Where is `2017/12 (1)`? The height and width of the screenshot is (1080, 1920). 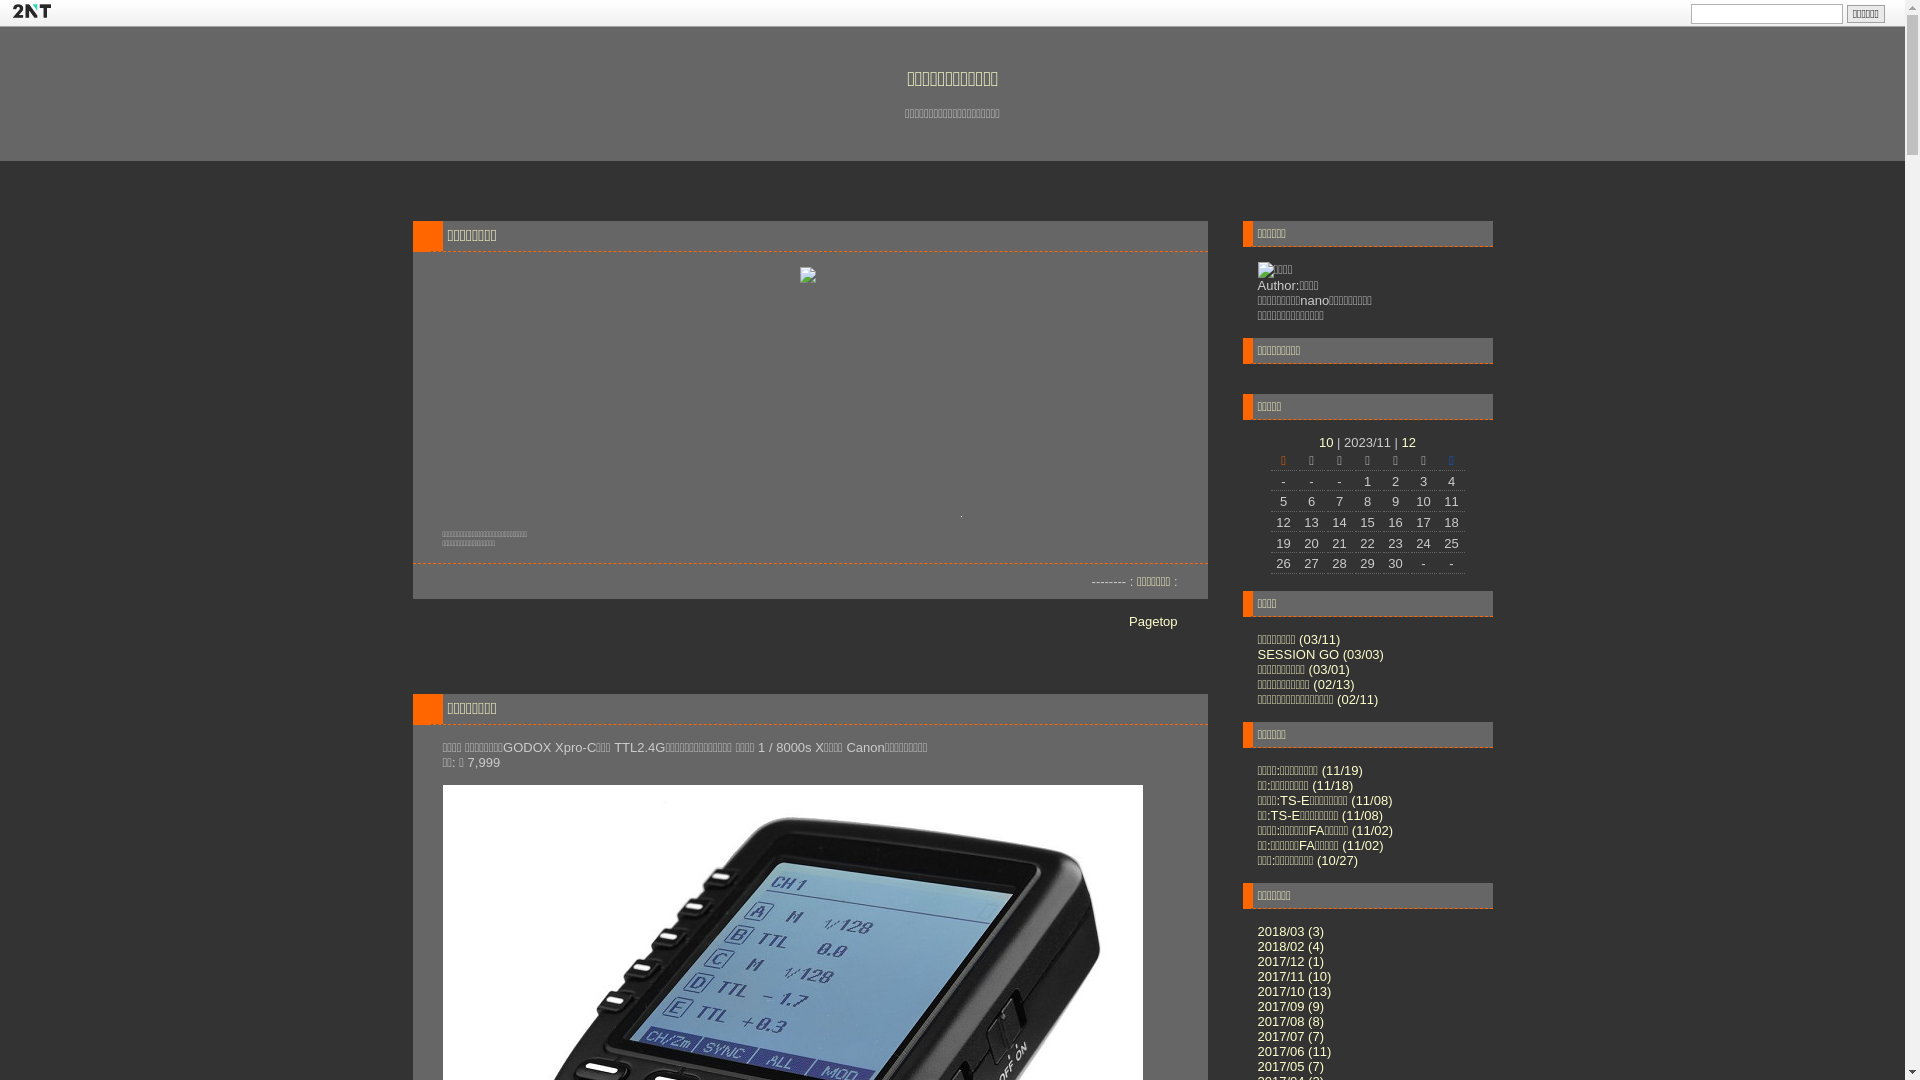 2017/12 (1) is located at coordinates (1292, 962).